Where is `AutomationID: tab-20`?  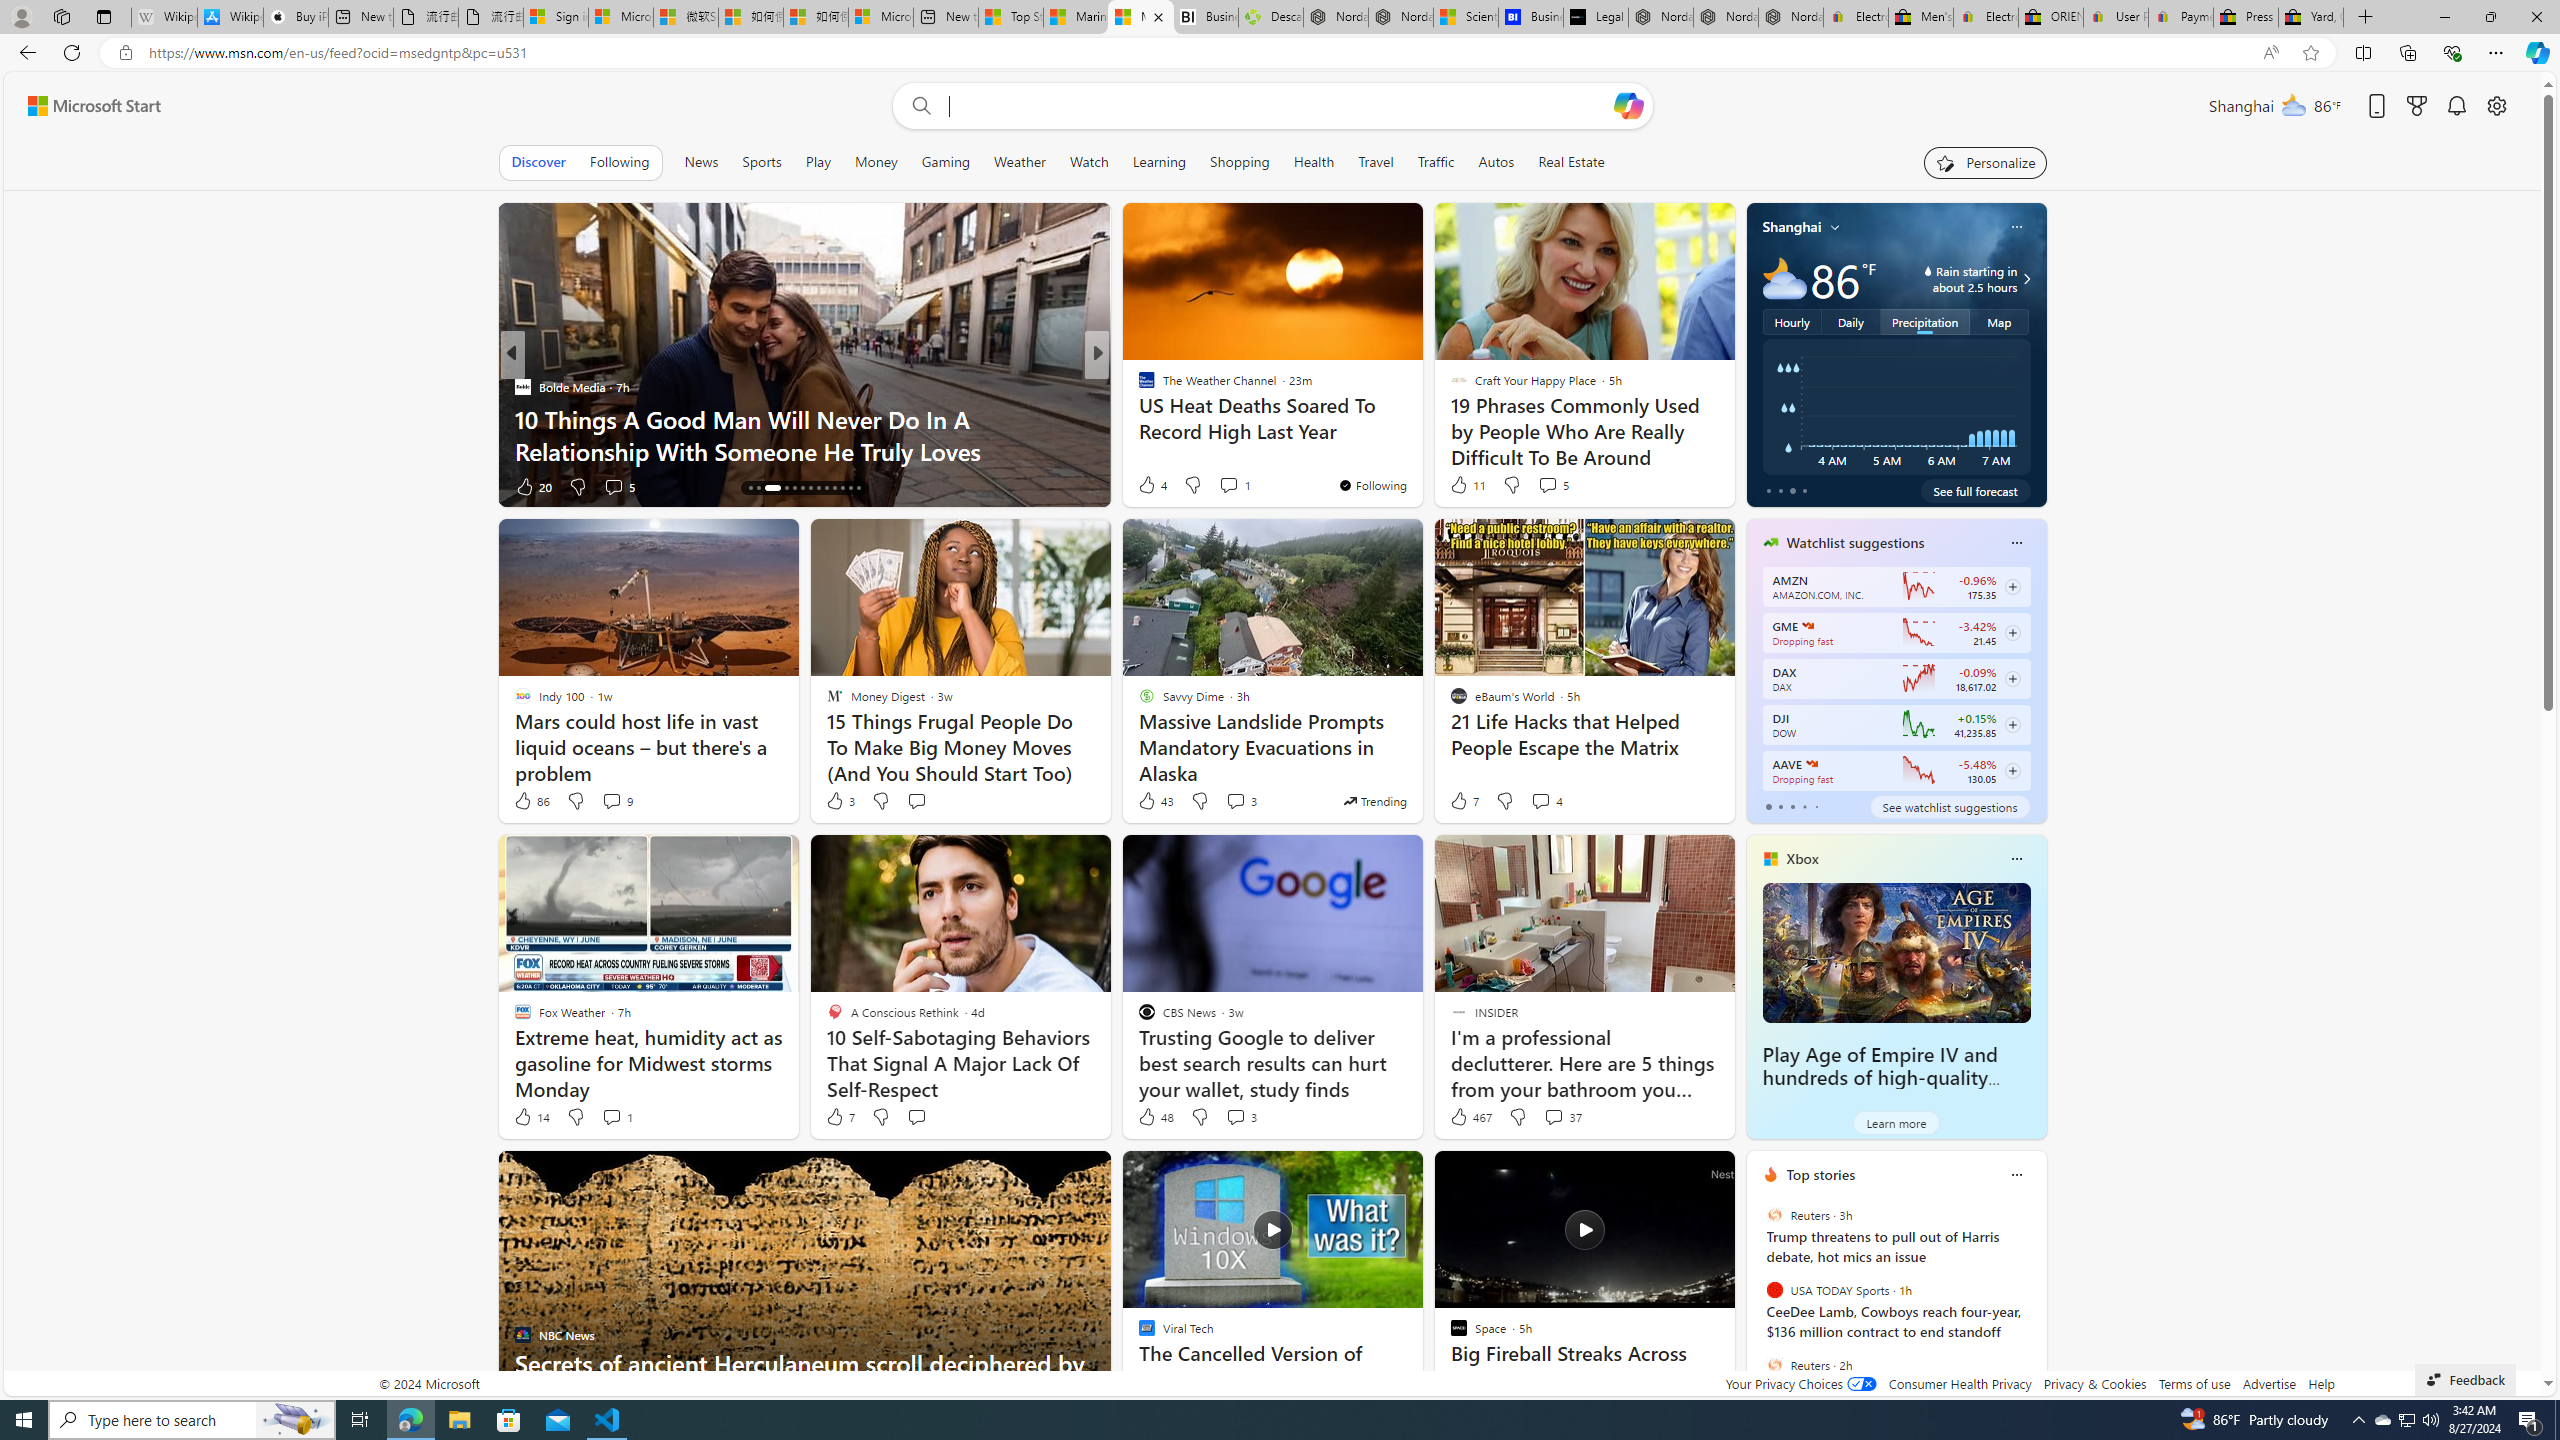 AutomationID: tab-20 is located at coordinates (810, 488).